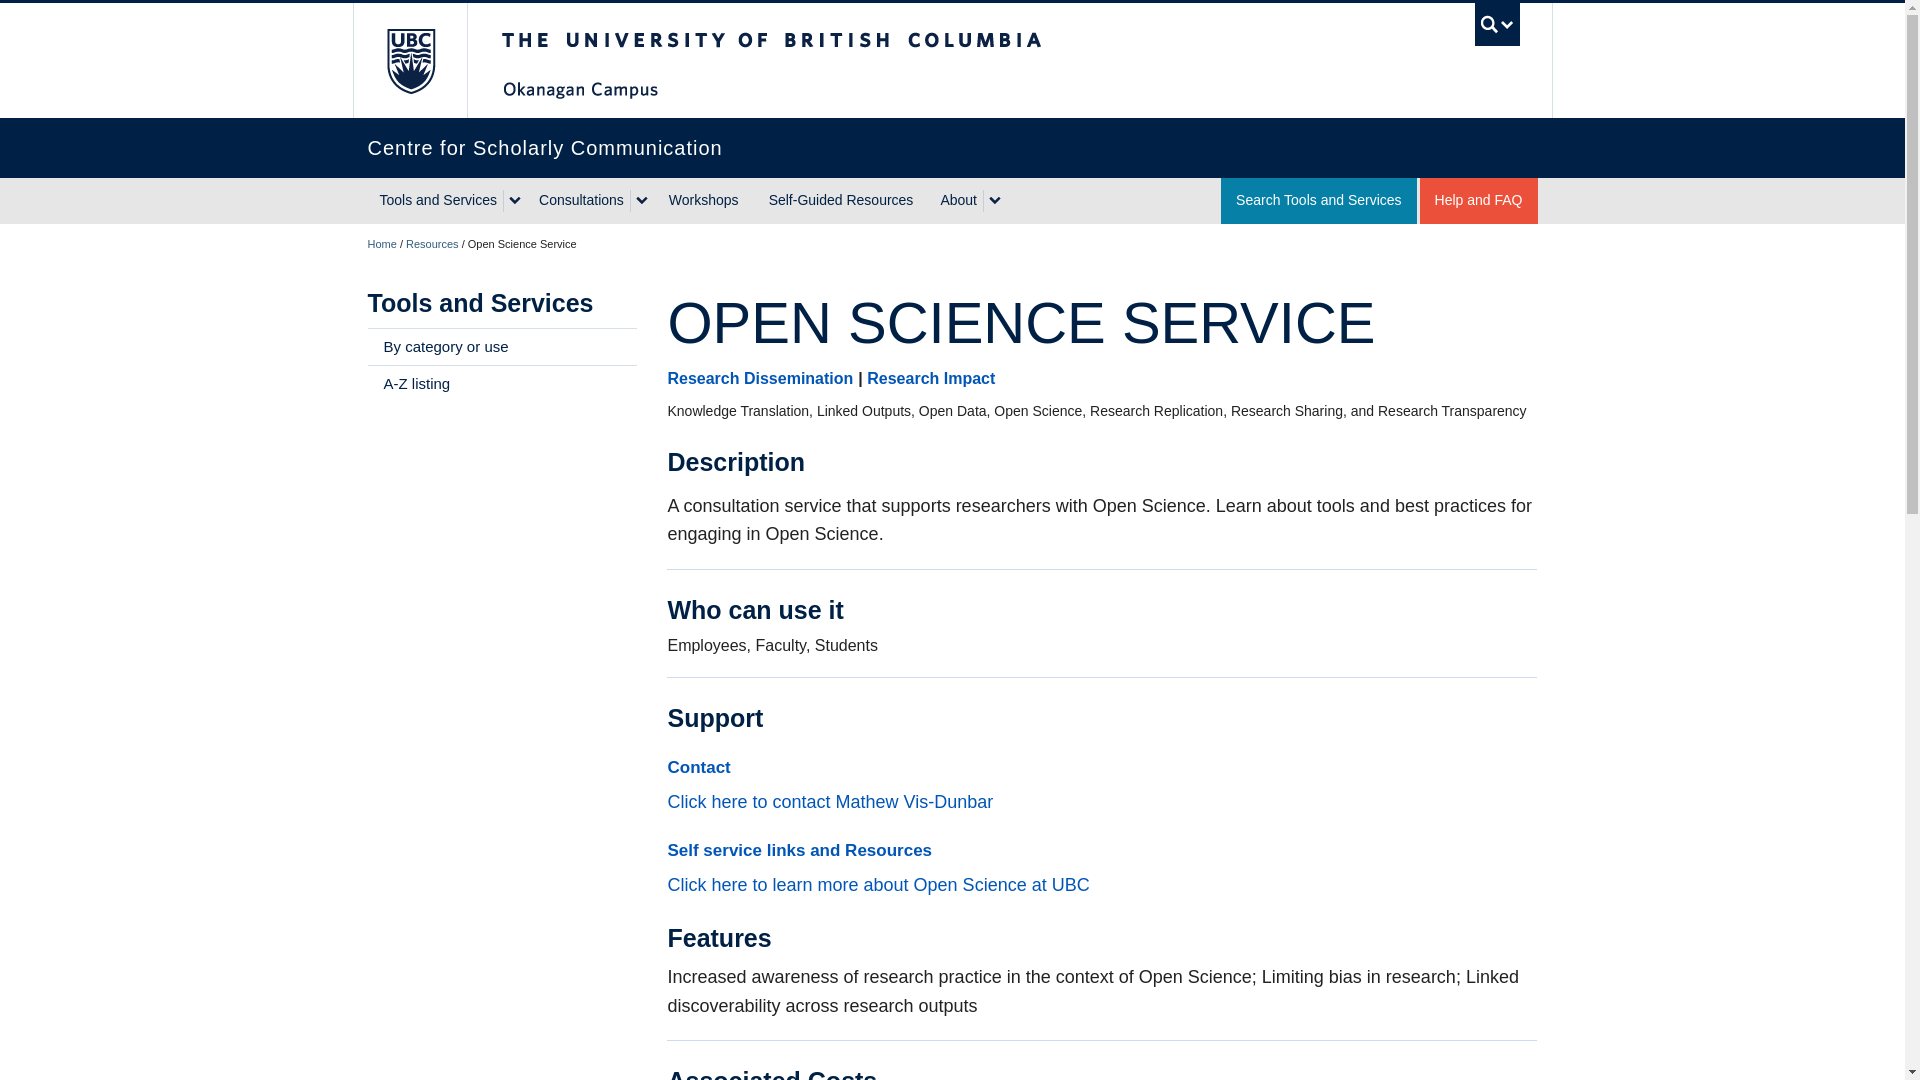  Describe the element at coordinates (578, 200) in the screenshot. I see `Consultations` at that location.